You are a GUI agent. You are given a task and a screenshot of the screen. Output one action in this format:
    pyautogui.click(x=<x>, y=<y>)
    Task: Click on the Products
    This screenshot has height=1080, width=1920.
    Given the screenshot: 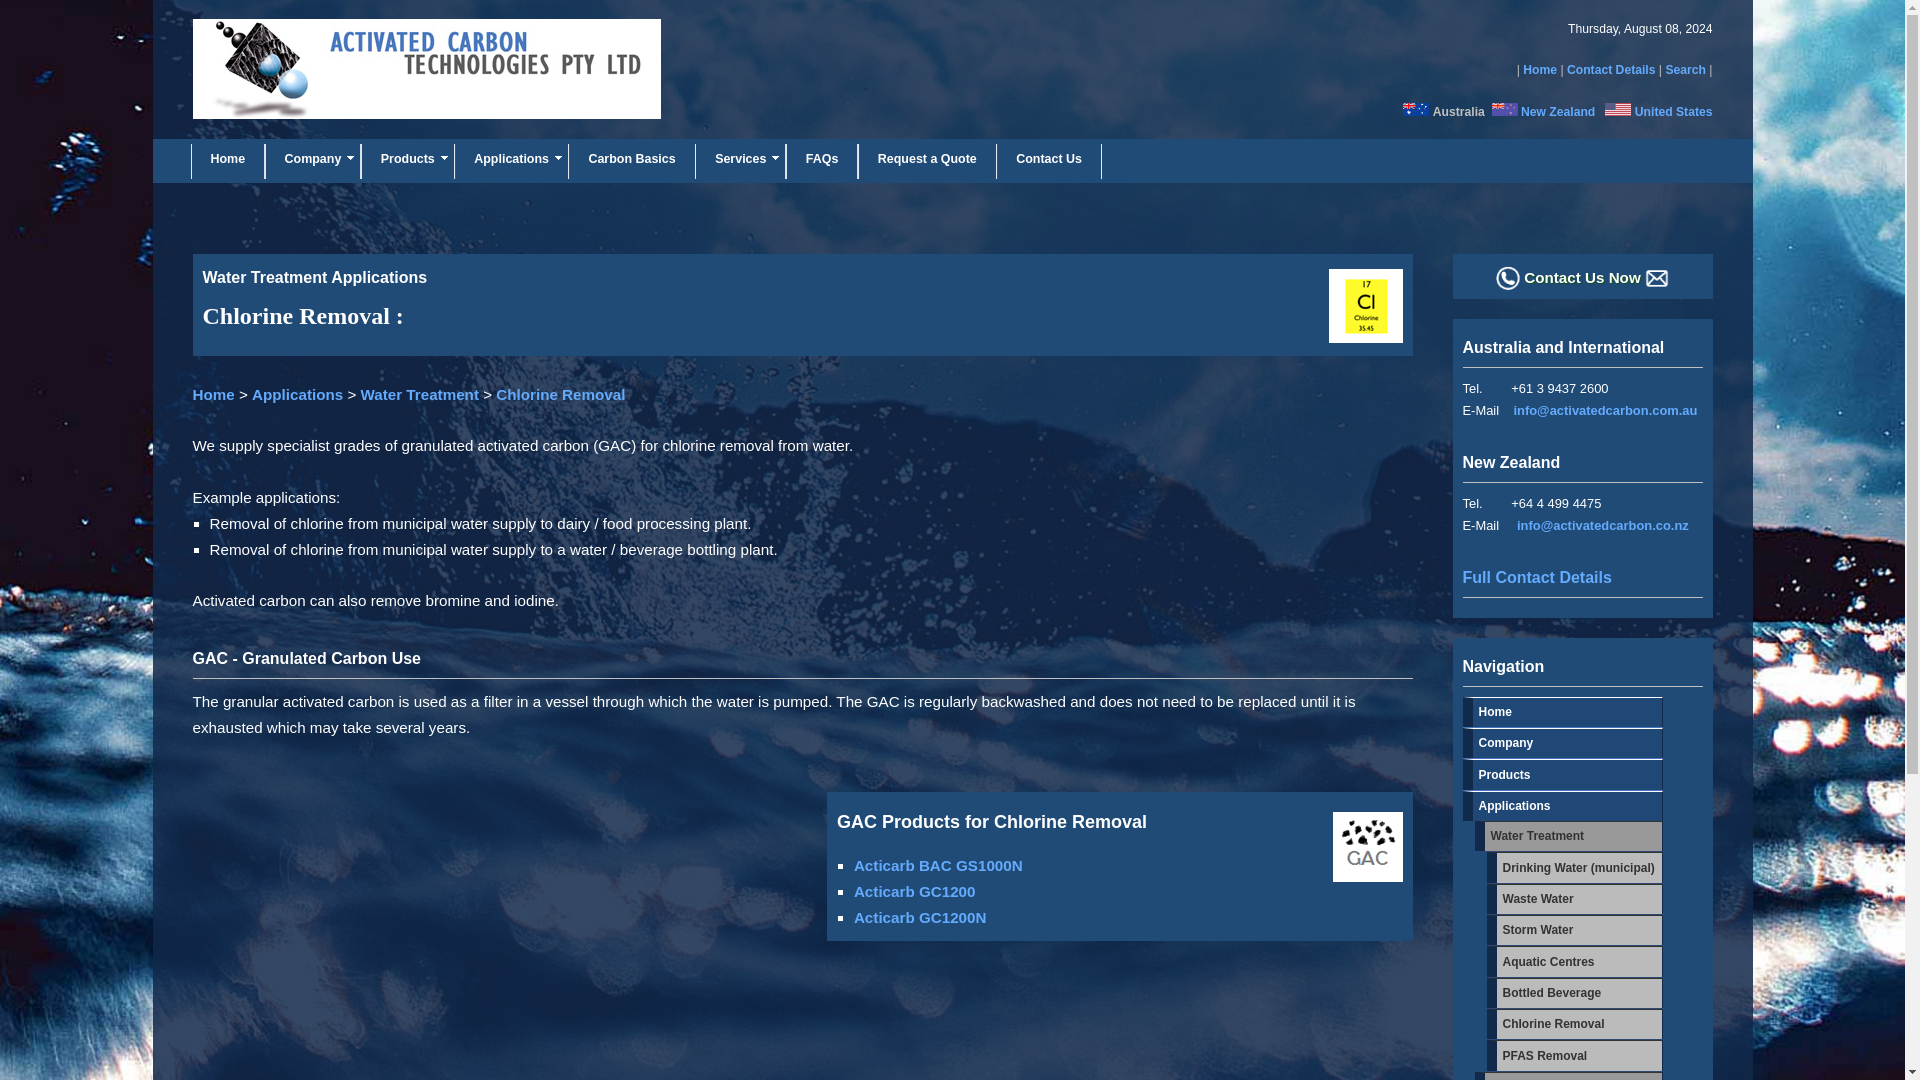 What is the action you would take?
    pyautogui.click(x=408, y=162)
    